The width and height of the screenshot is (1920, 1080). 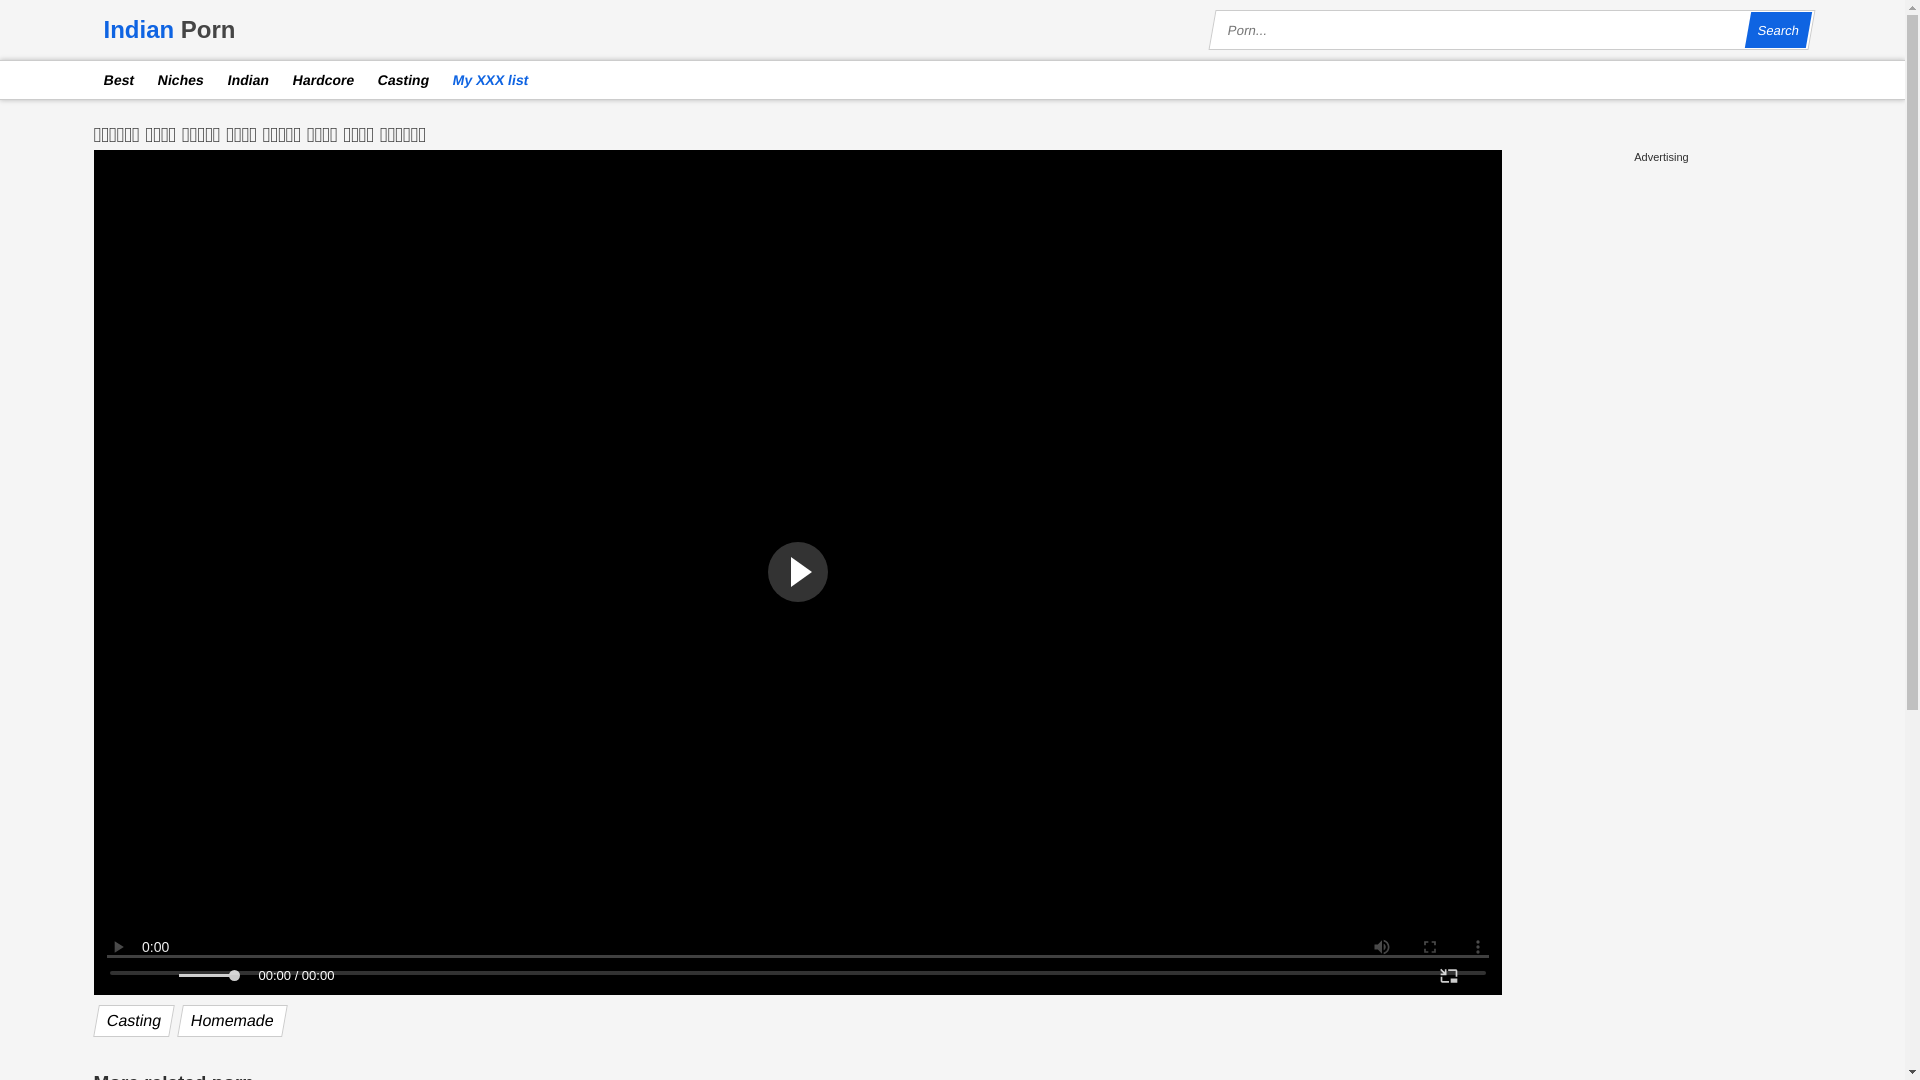 What do you see at coordinates (487, 80) in the screenshot?
I see `My XXX list` at bounding box center [487, 80].